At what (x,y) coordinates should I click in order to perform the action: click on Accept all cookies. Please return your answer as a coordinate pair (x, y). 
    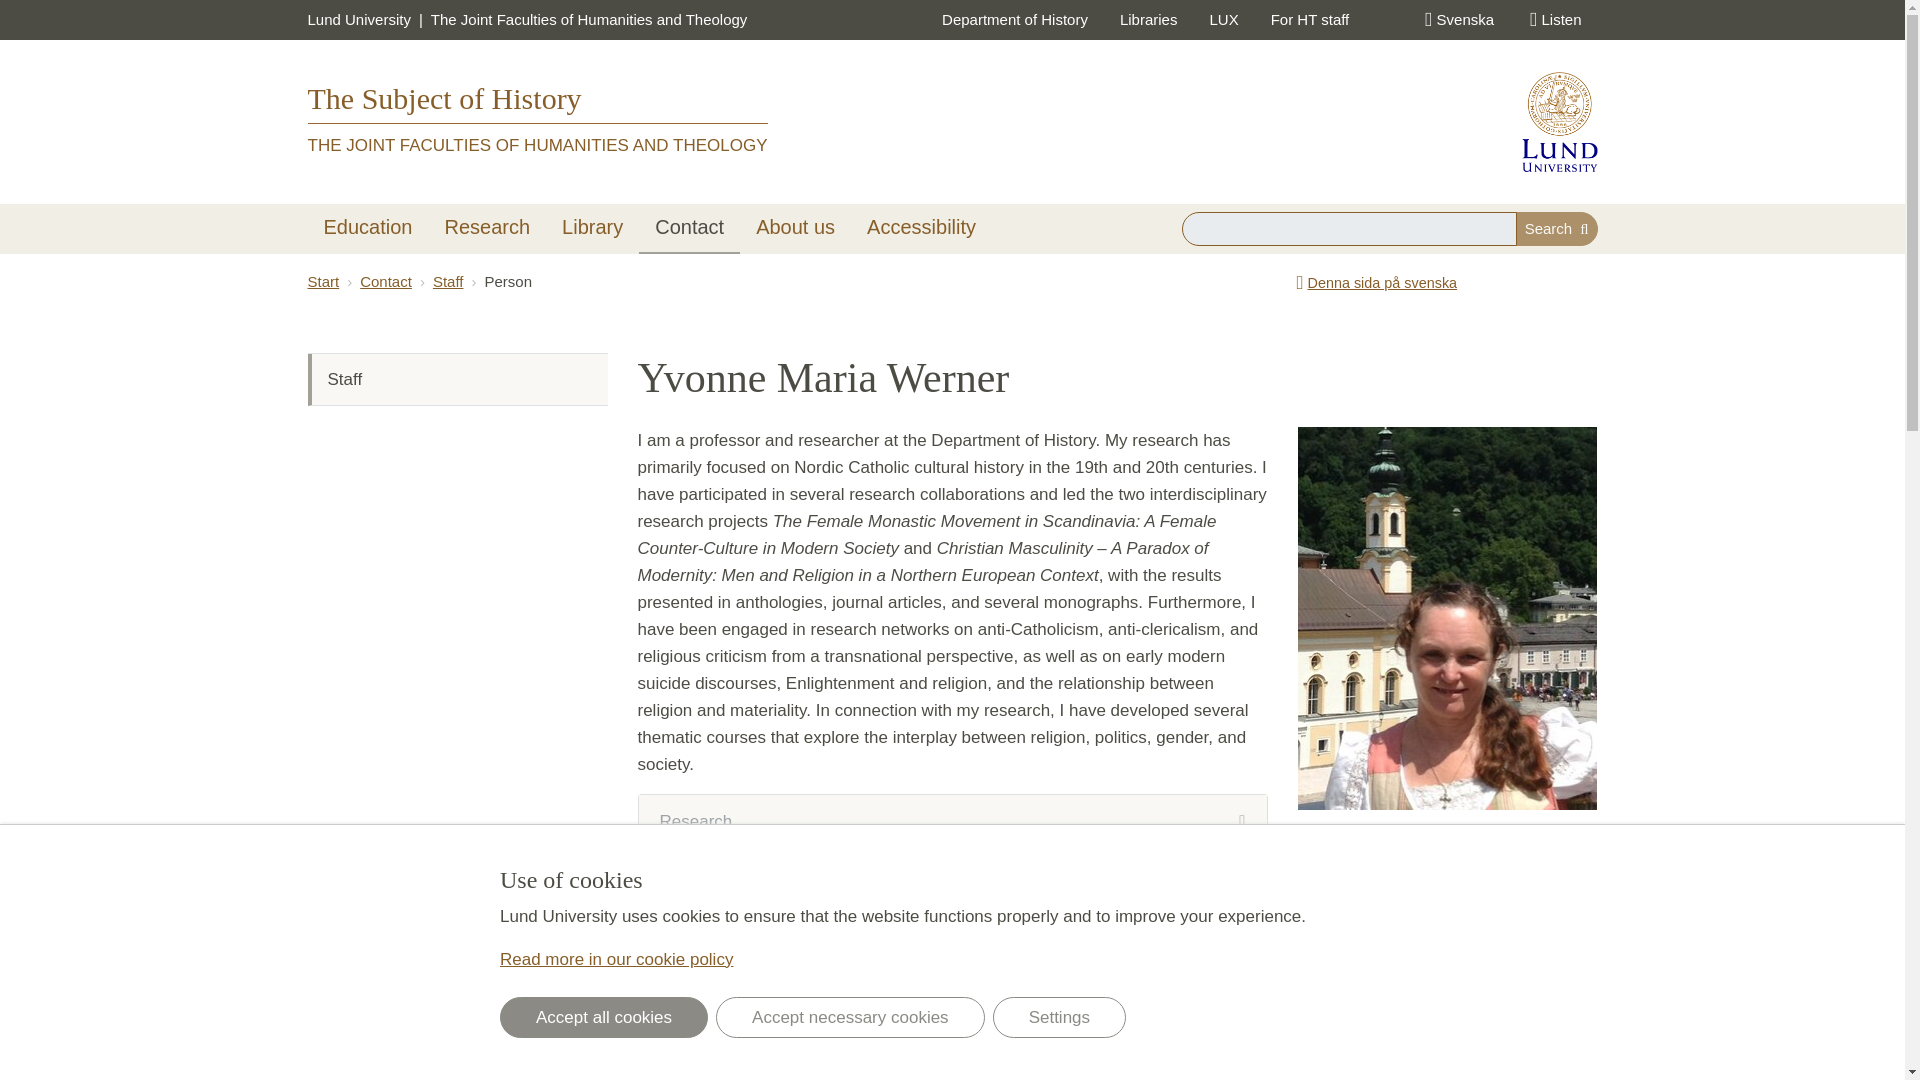
    Looking at the image, I should click on (604, 1016).